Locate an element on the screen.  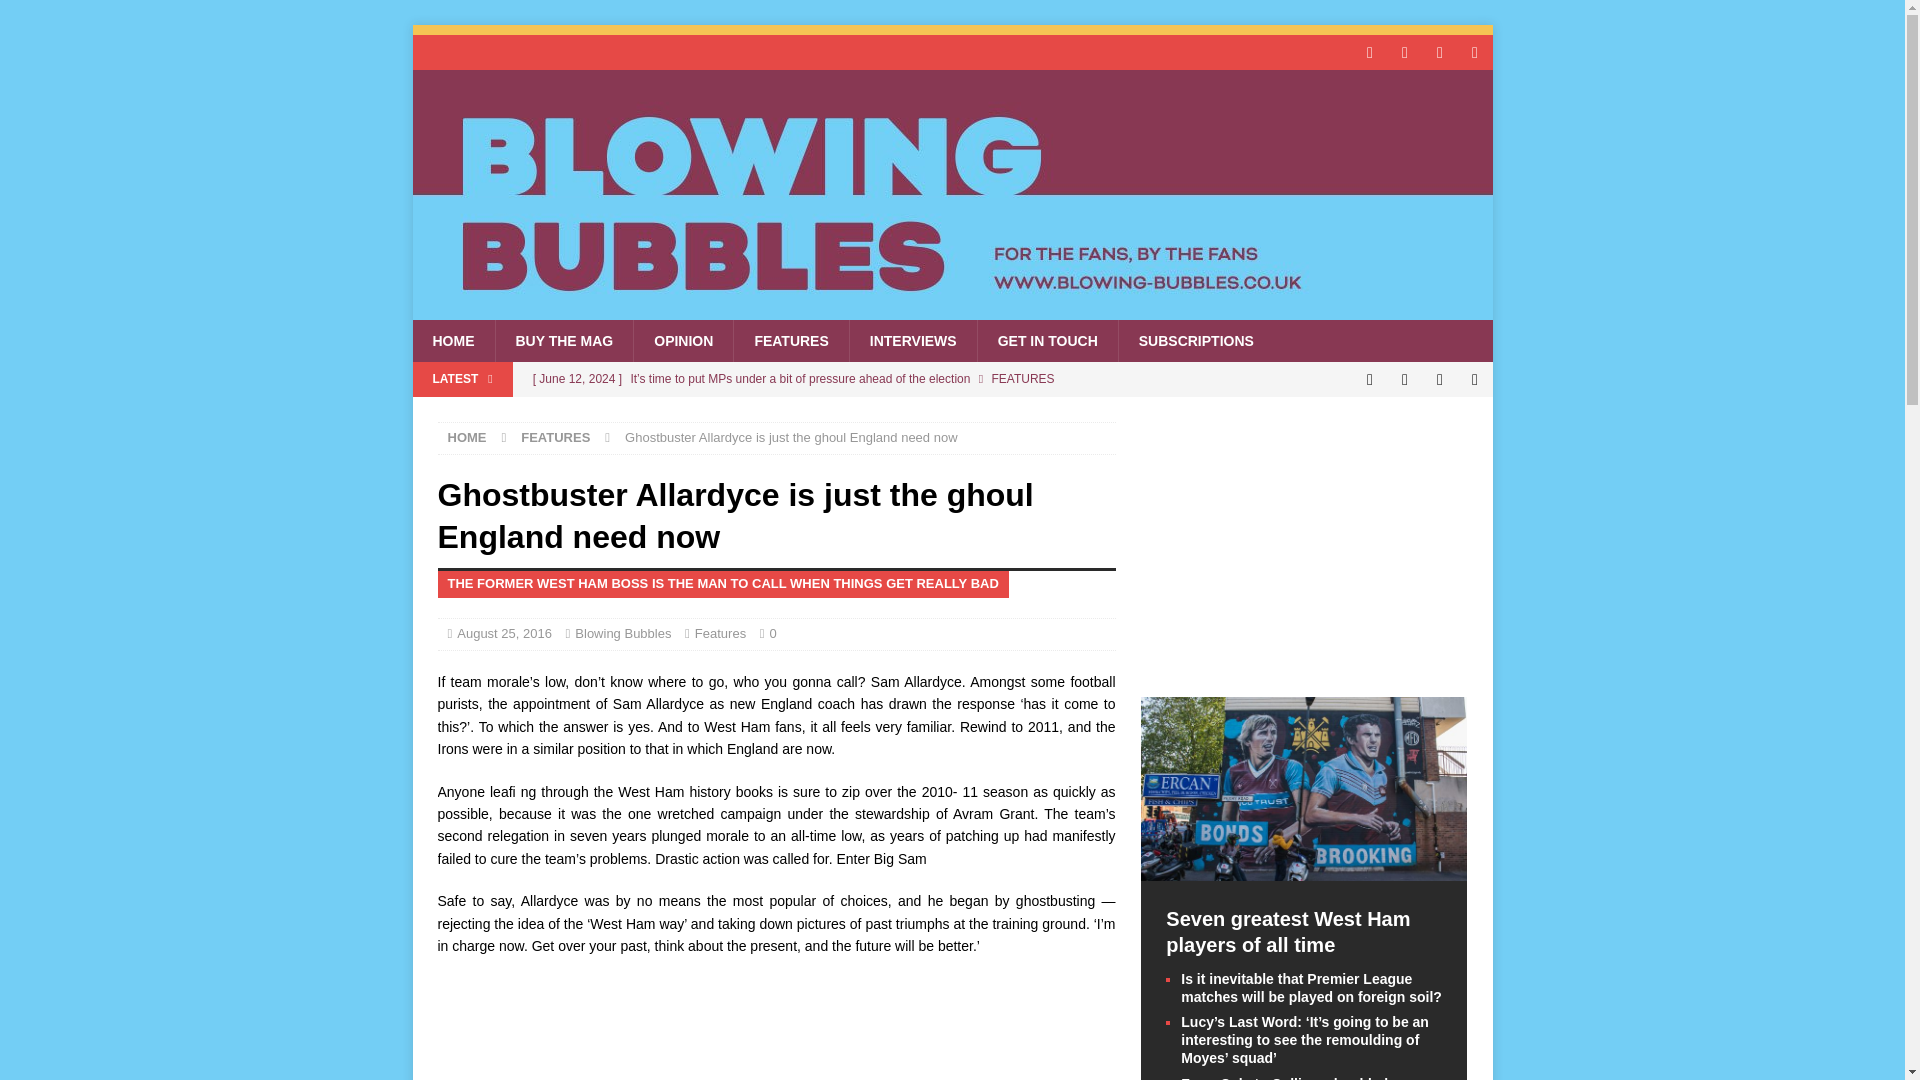
Blowing Bubbles is located at coordinates (622, 634).